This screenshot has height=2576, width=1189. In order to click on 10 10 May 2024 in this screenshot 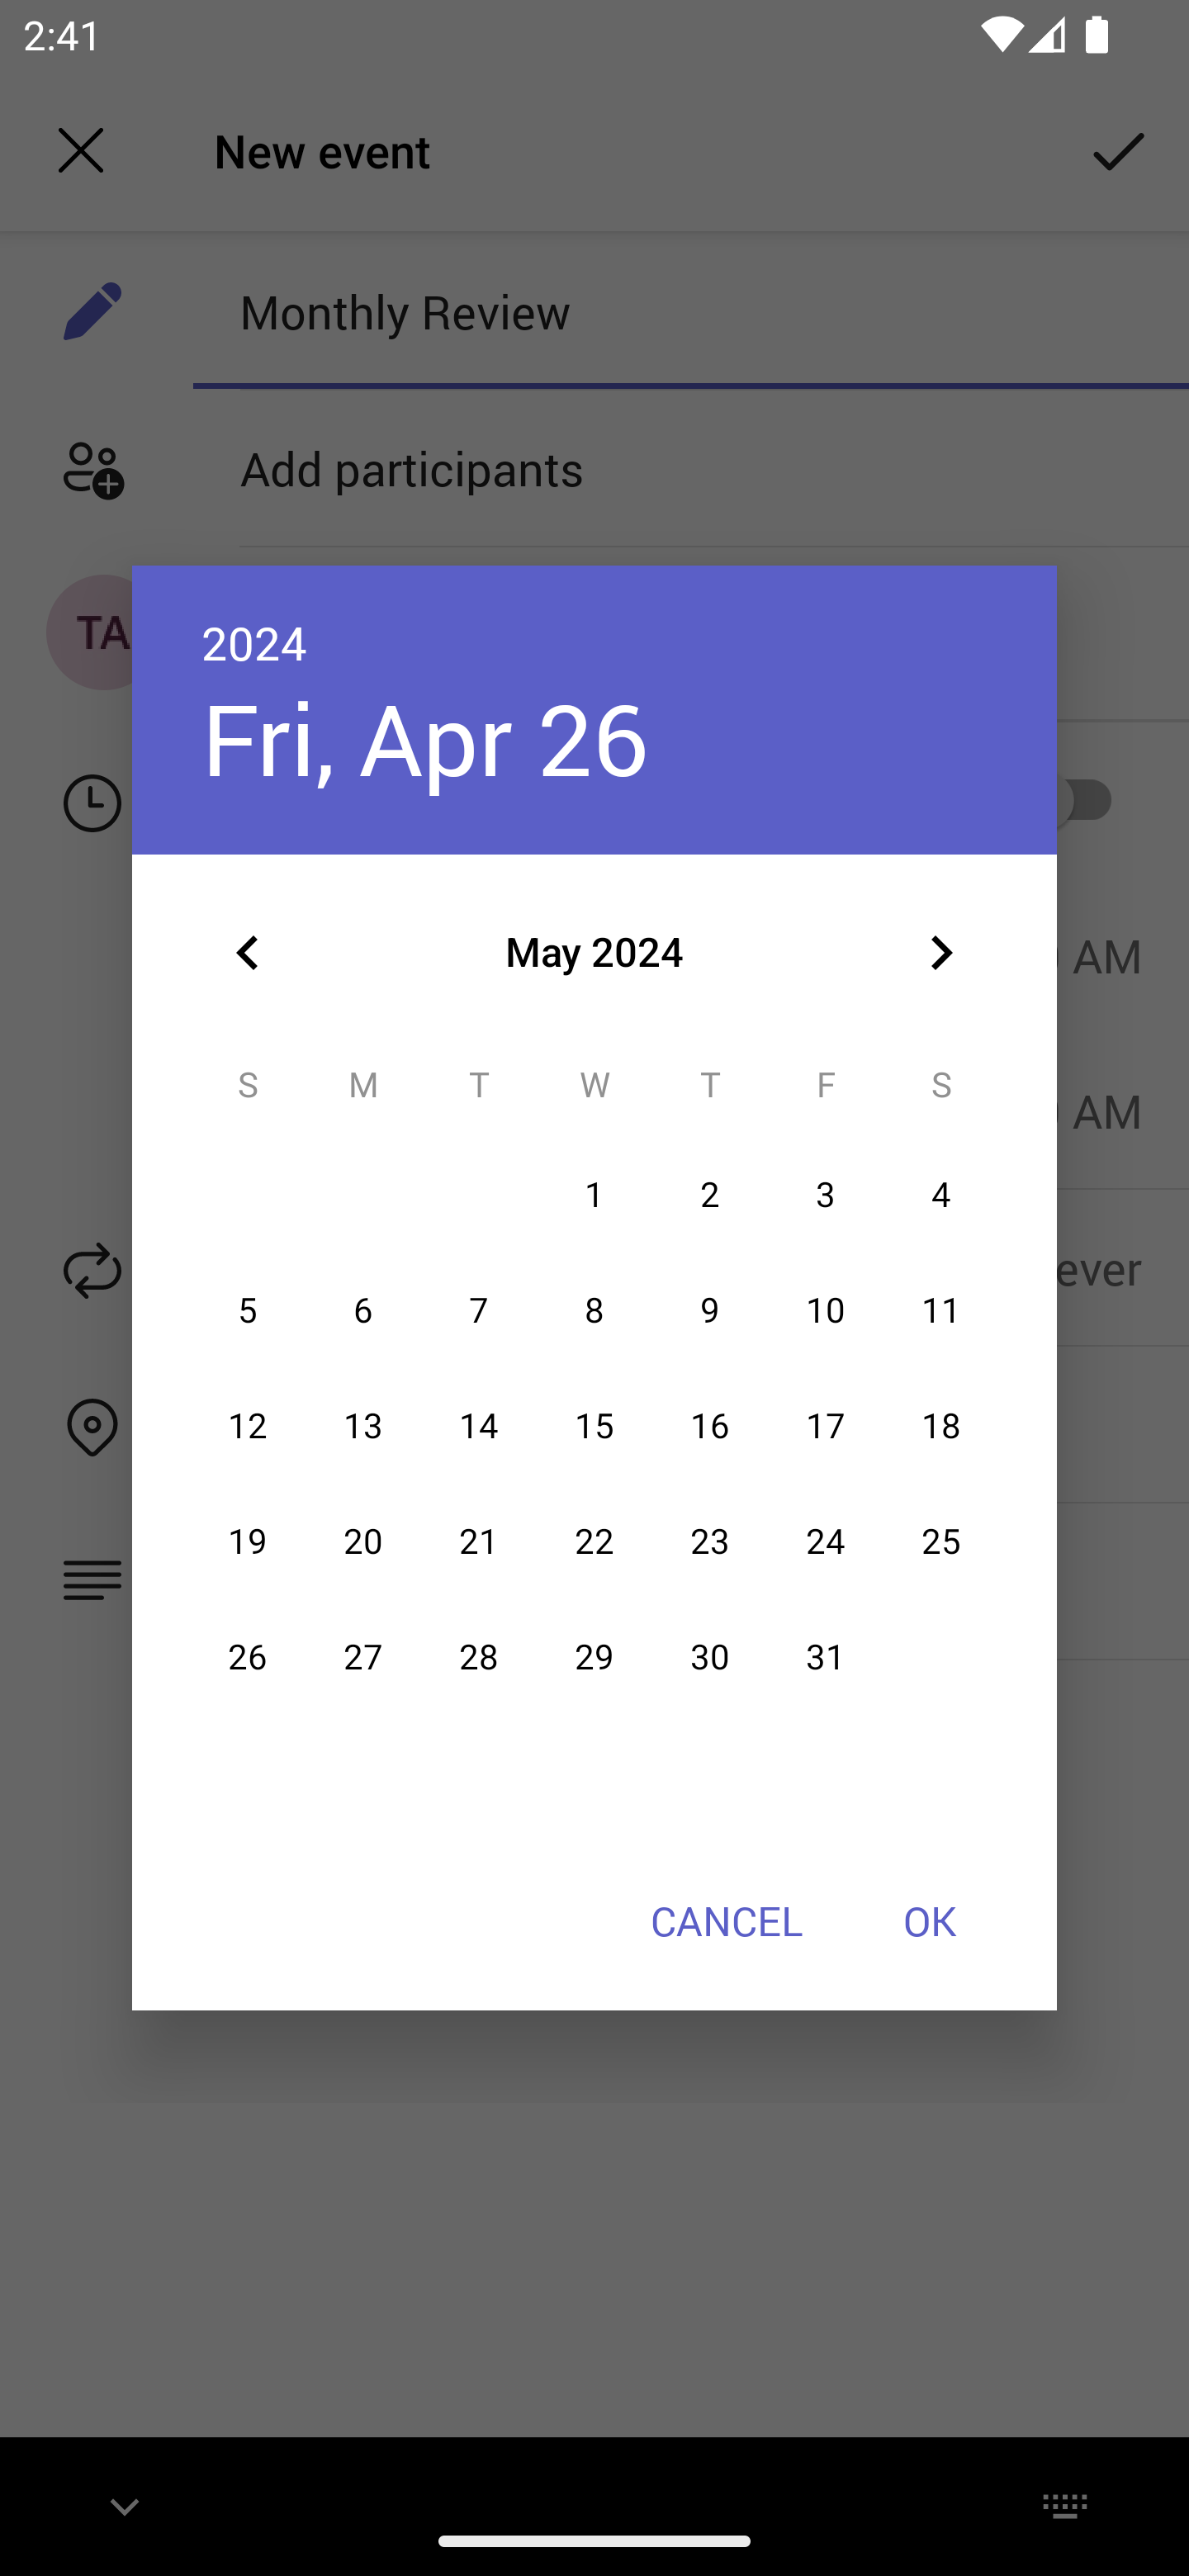, I will do `click(826, 1311)`.